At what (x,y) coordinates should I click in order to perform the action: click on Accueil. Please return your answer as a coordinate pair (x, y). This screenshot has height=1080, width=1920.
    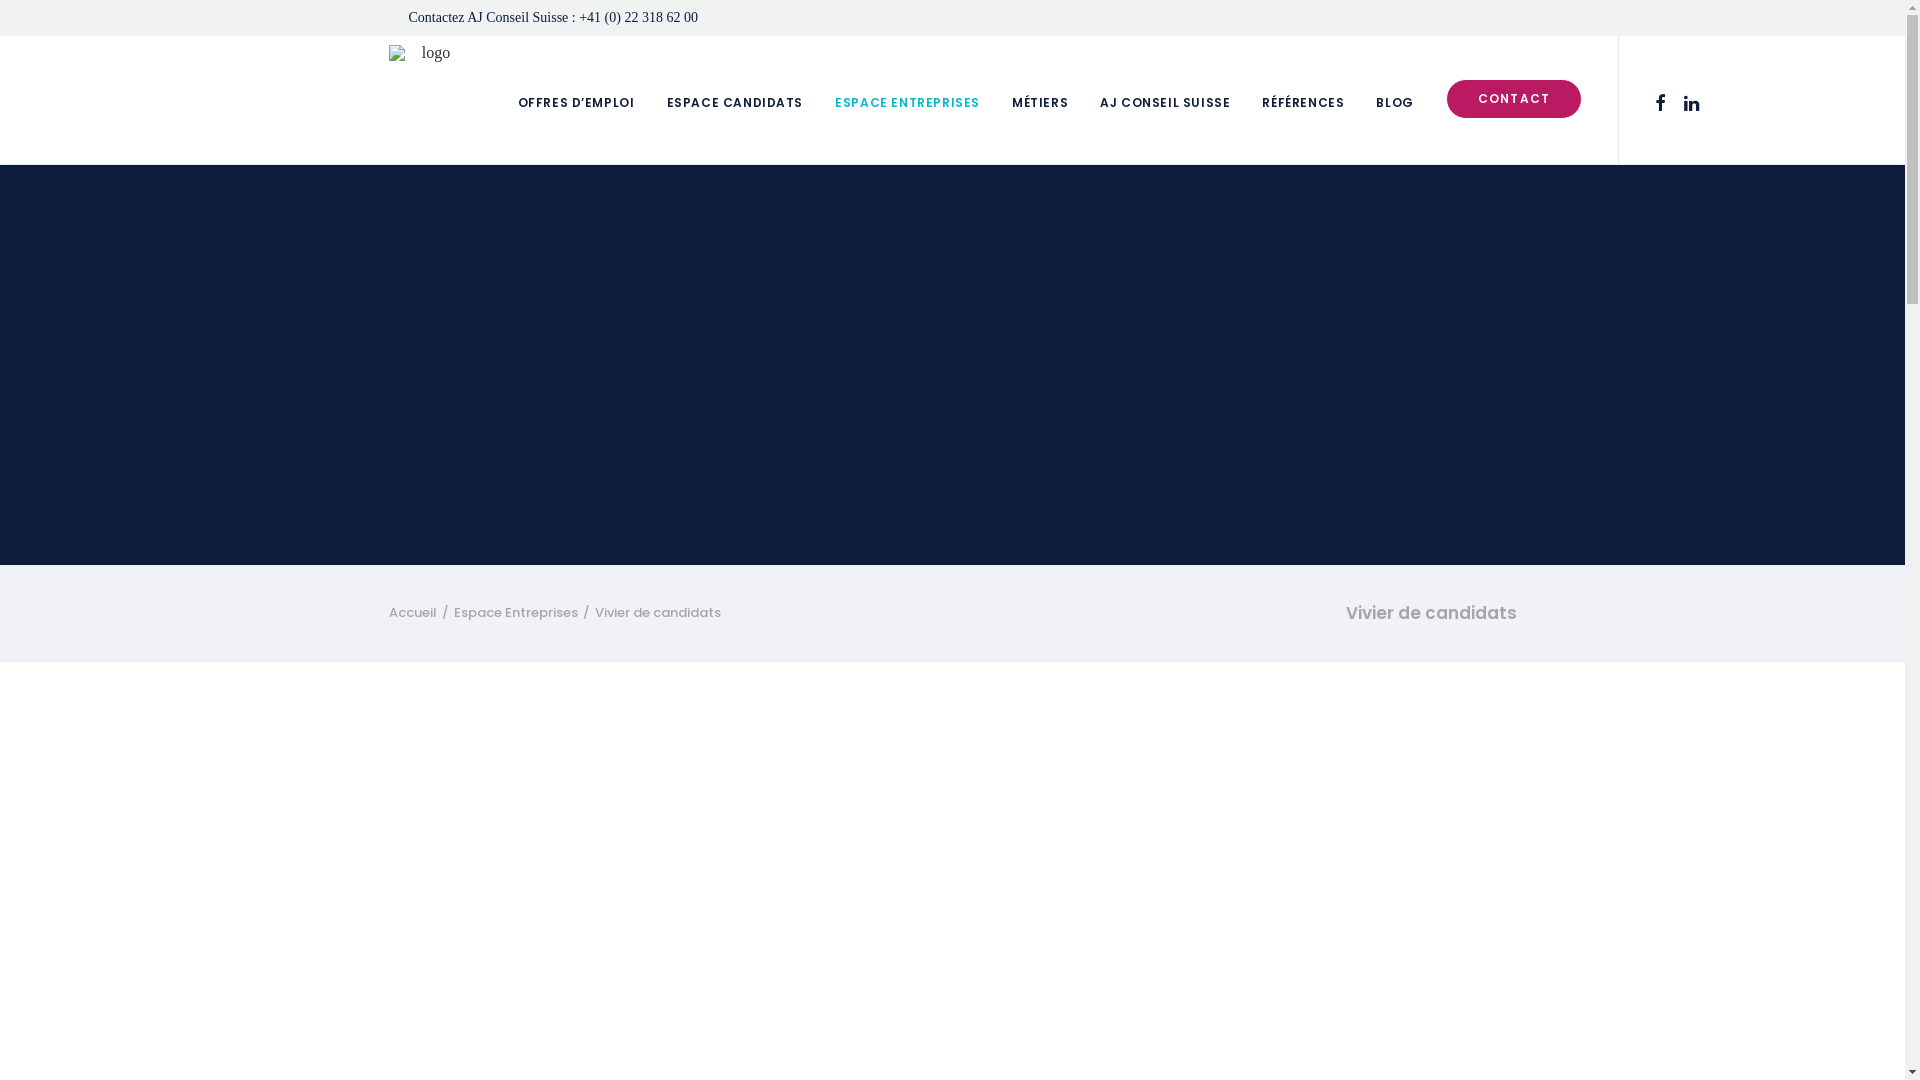
    Looking at the image, I should click on (412, 612).